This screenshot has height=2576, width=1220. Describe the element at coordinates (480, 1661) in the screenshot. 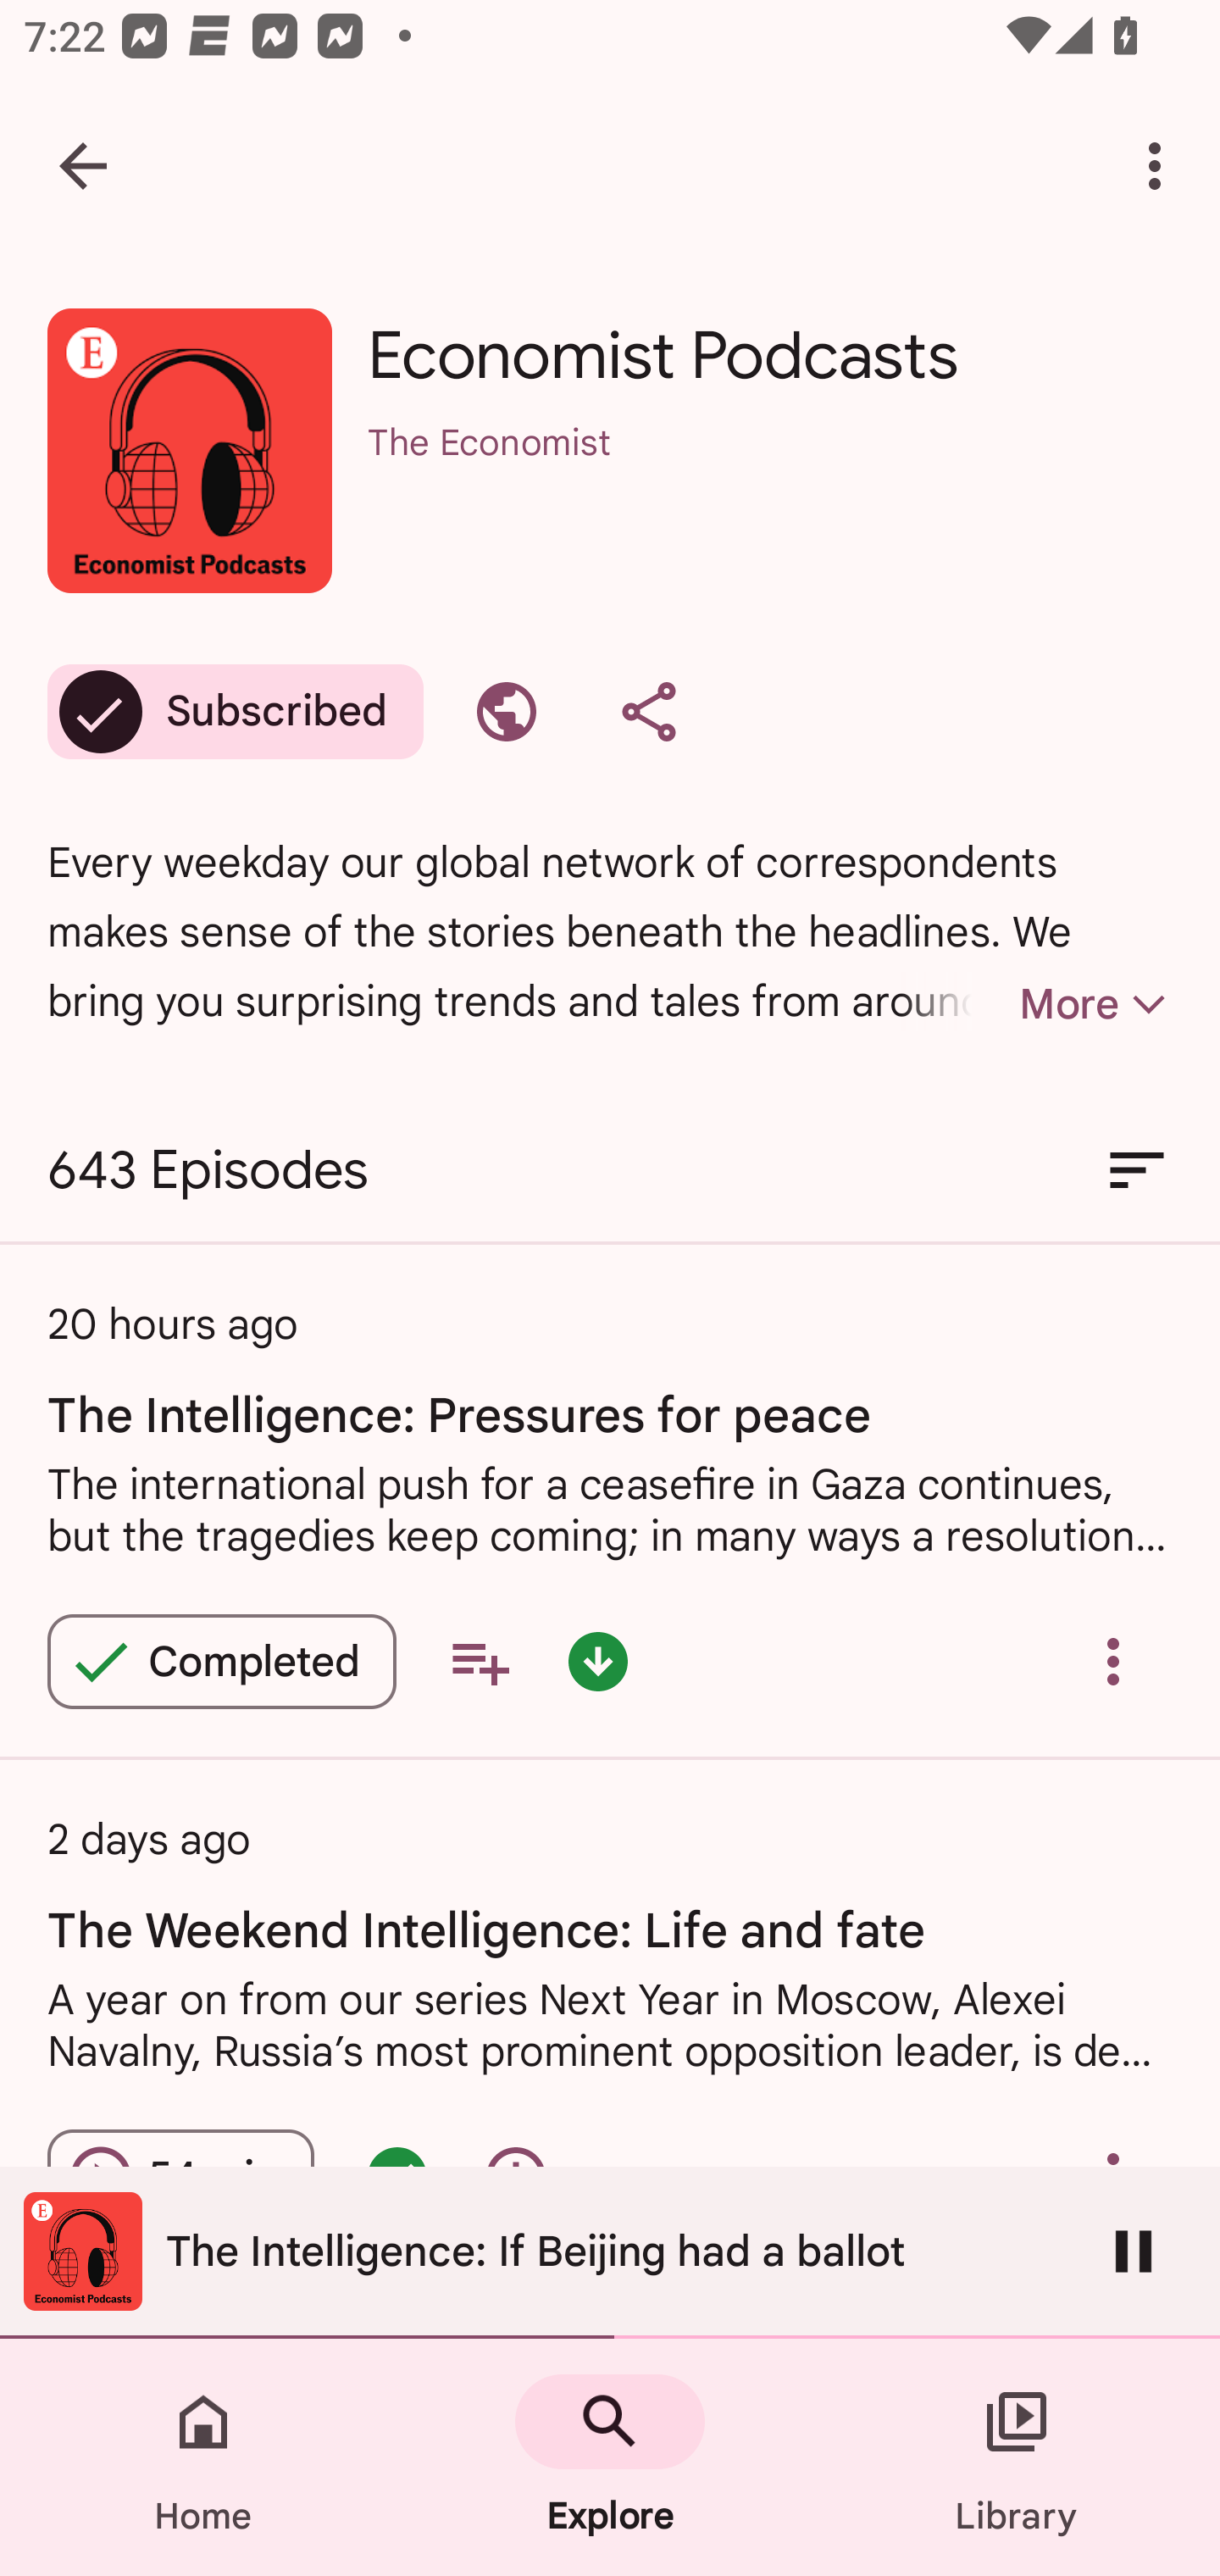

I see `Add to your queue` at that location.